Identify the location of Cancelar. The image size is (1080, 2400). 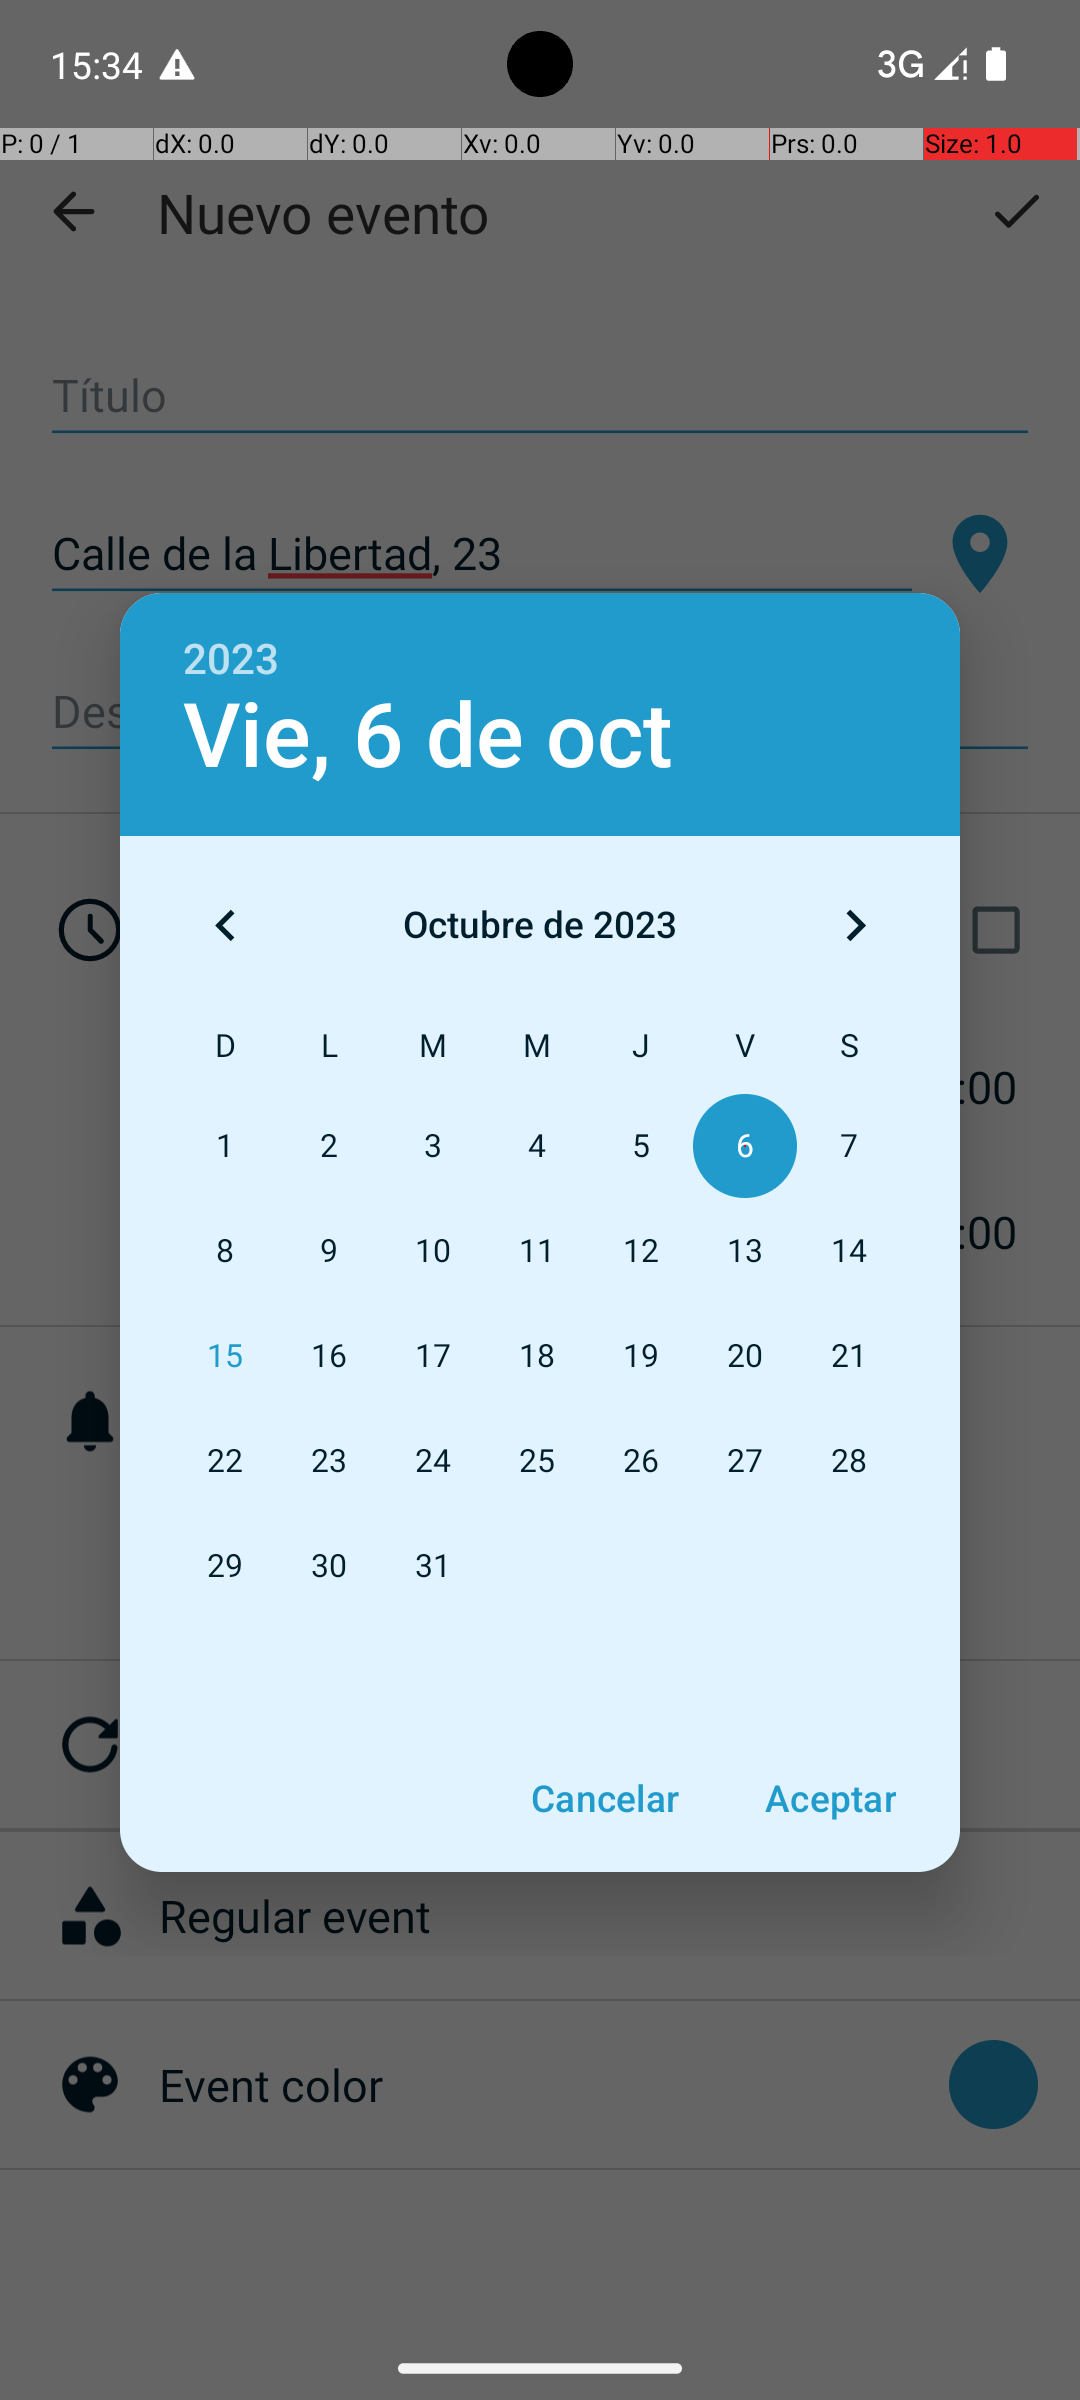
(604, 1798).